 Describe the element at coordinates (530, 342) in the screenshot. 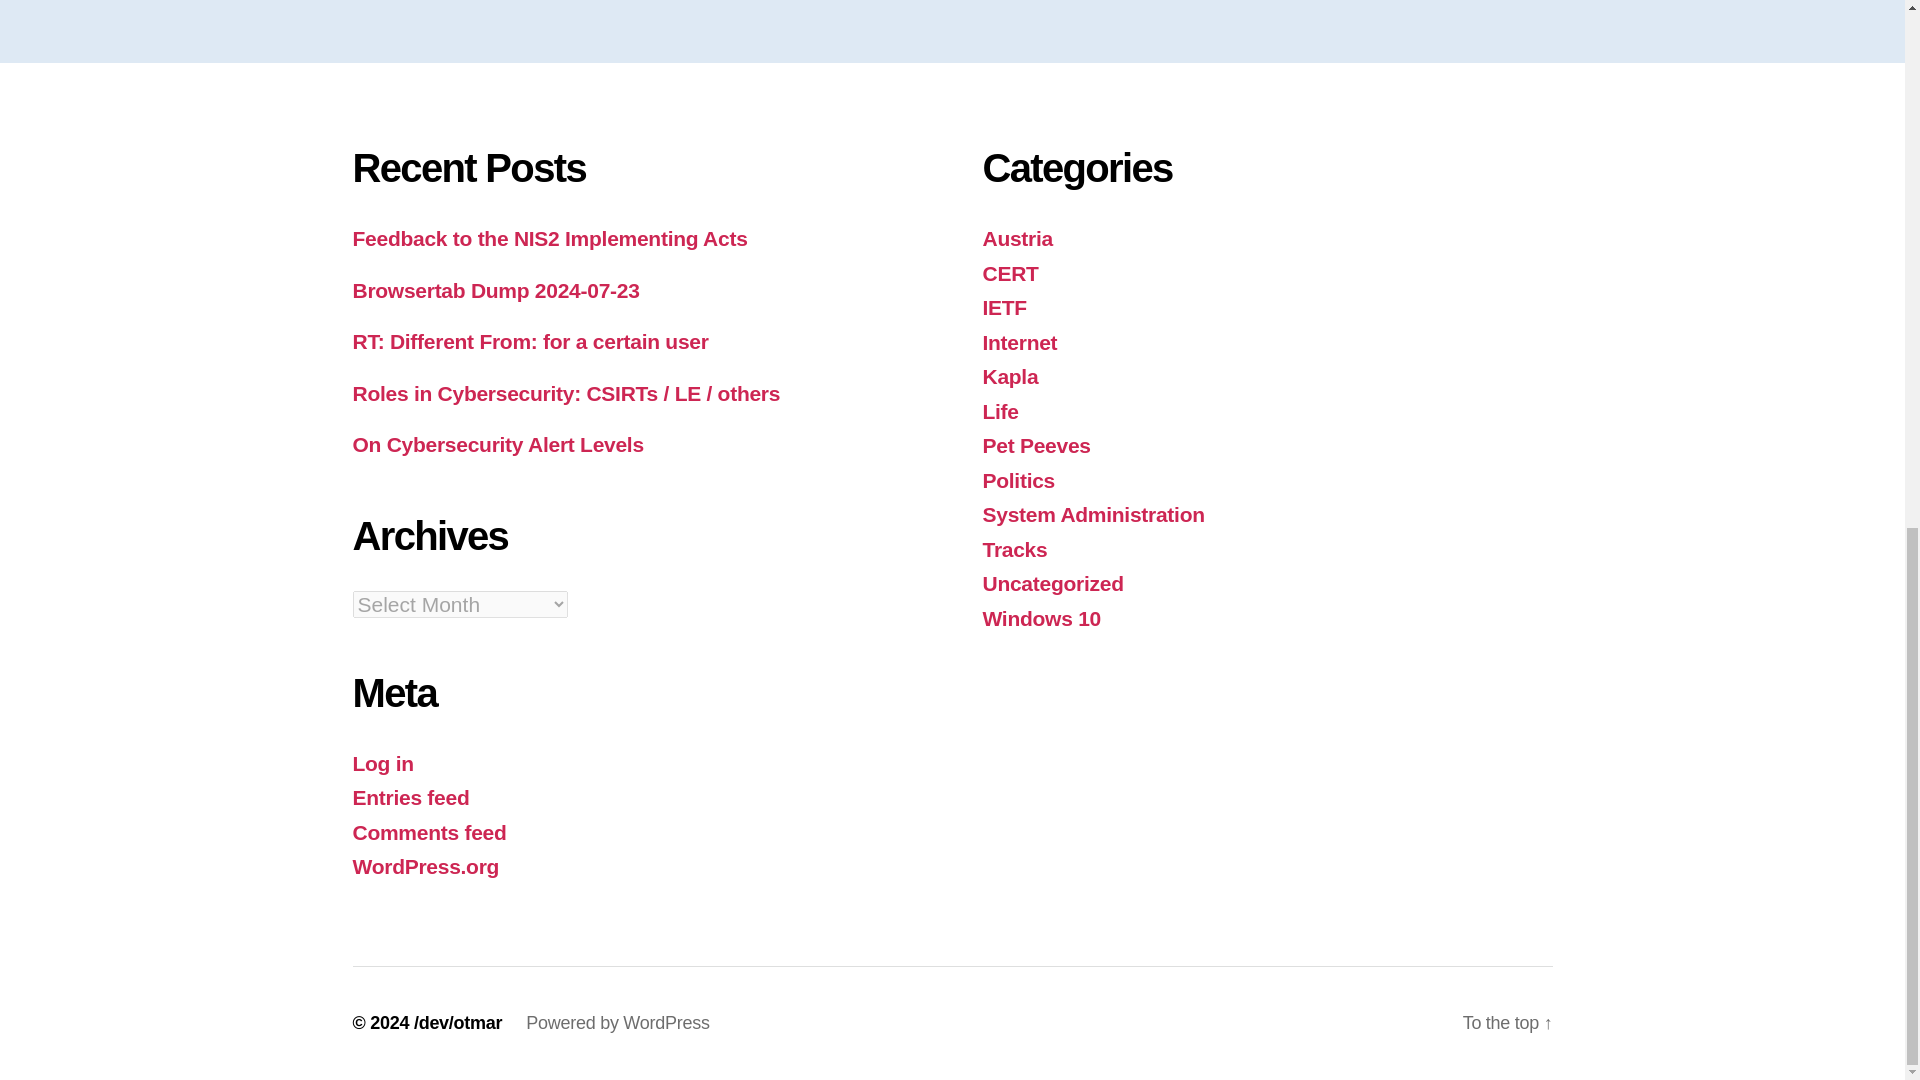

I see `RT: Different From: for a certain user` at that location.